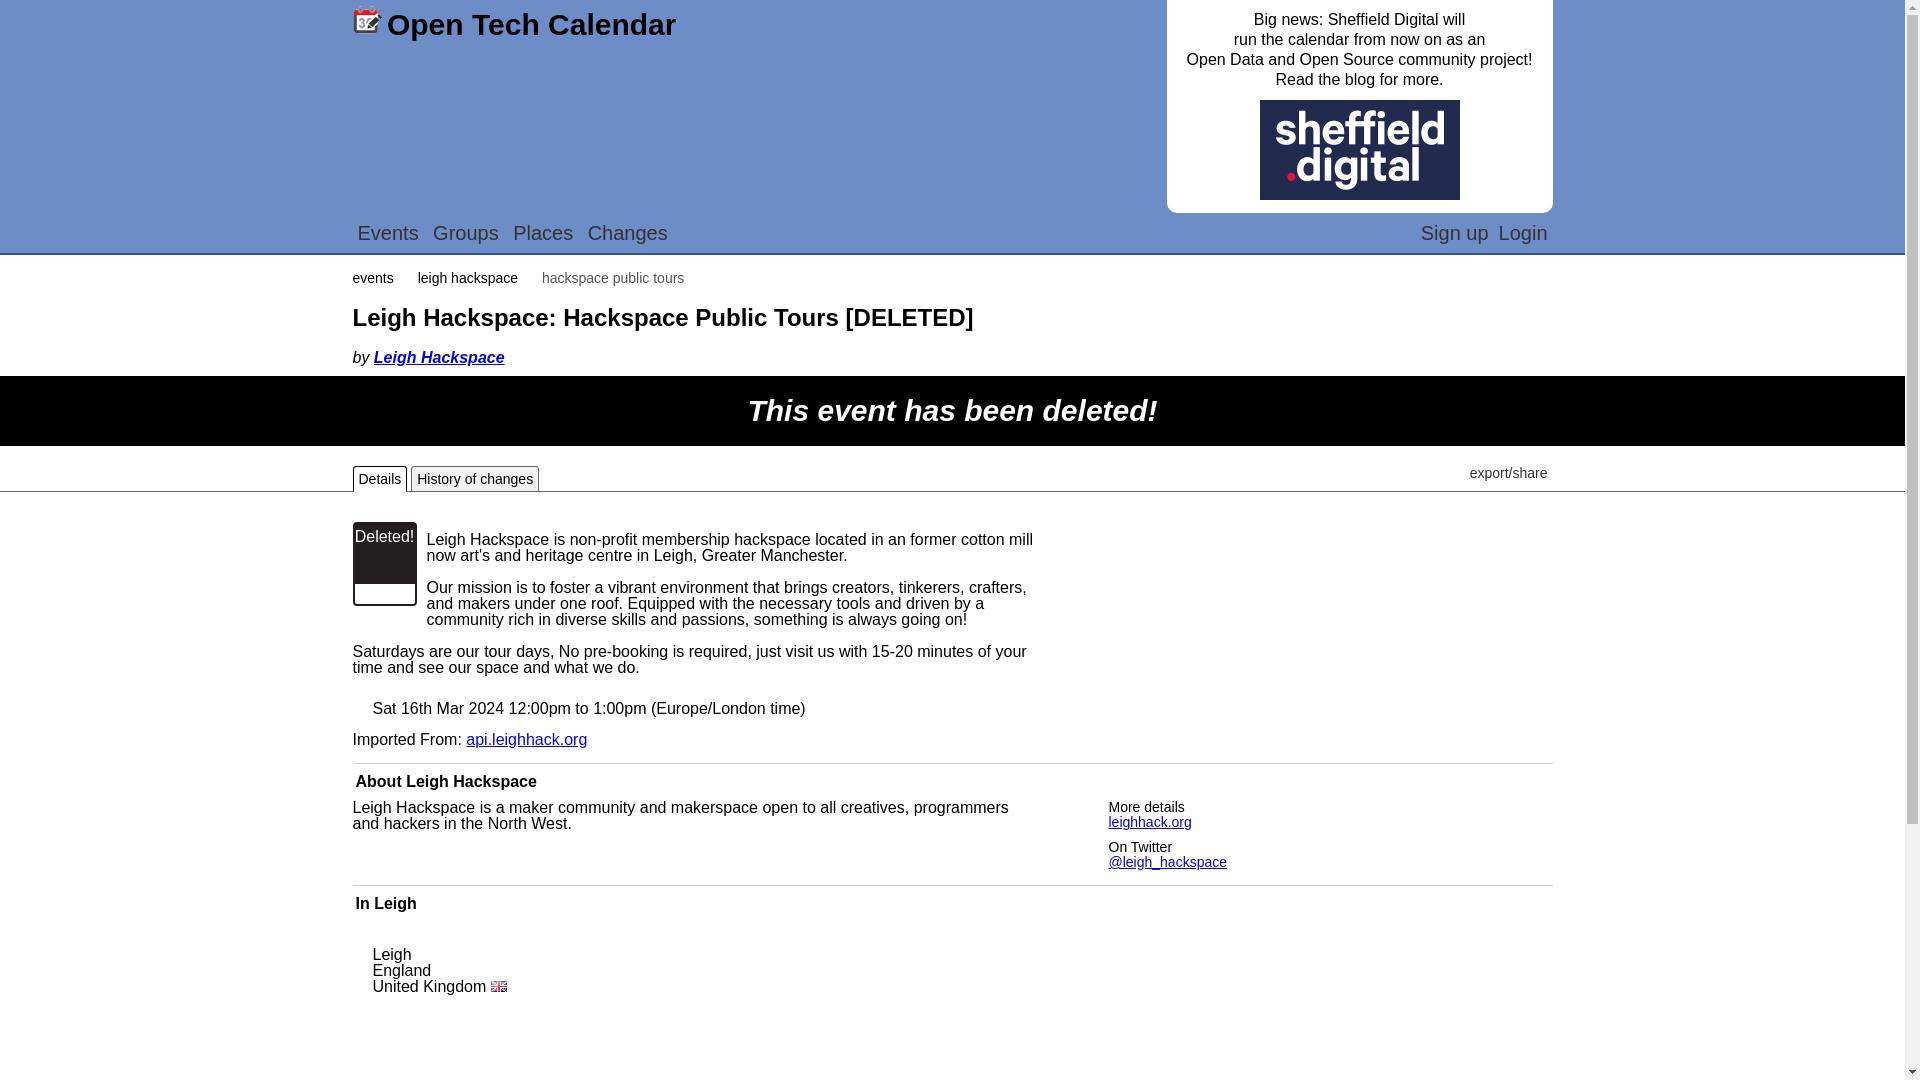  What do you see at coordinates (379, 478) in the screenshot?
I see `Details` at bounding box center [379, 478].